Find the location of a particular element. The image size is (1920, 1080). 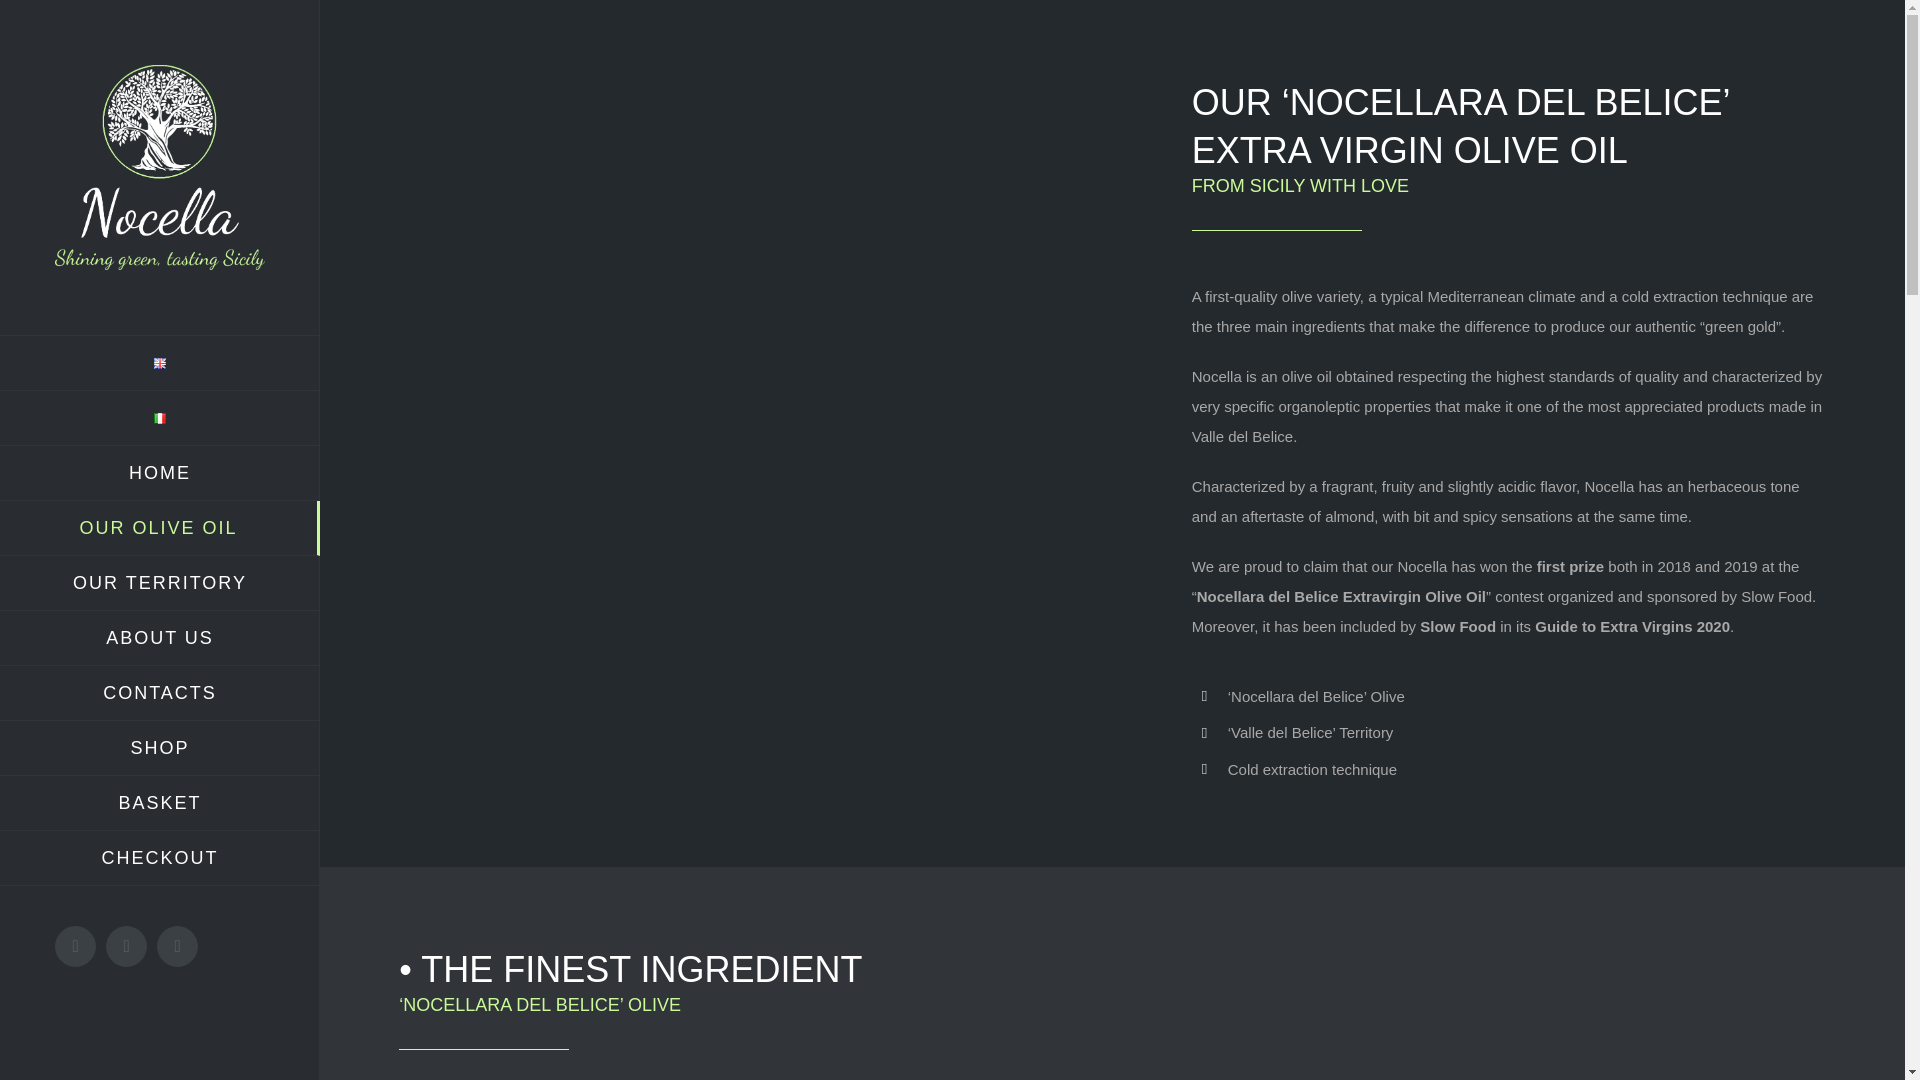

OUR TERRITORY is located at coordinates (160, 584).